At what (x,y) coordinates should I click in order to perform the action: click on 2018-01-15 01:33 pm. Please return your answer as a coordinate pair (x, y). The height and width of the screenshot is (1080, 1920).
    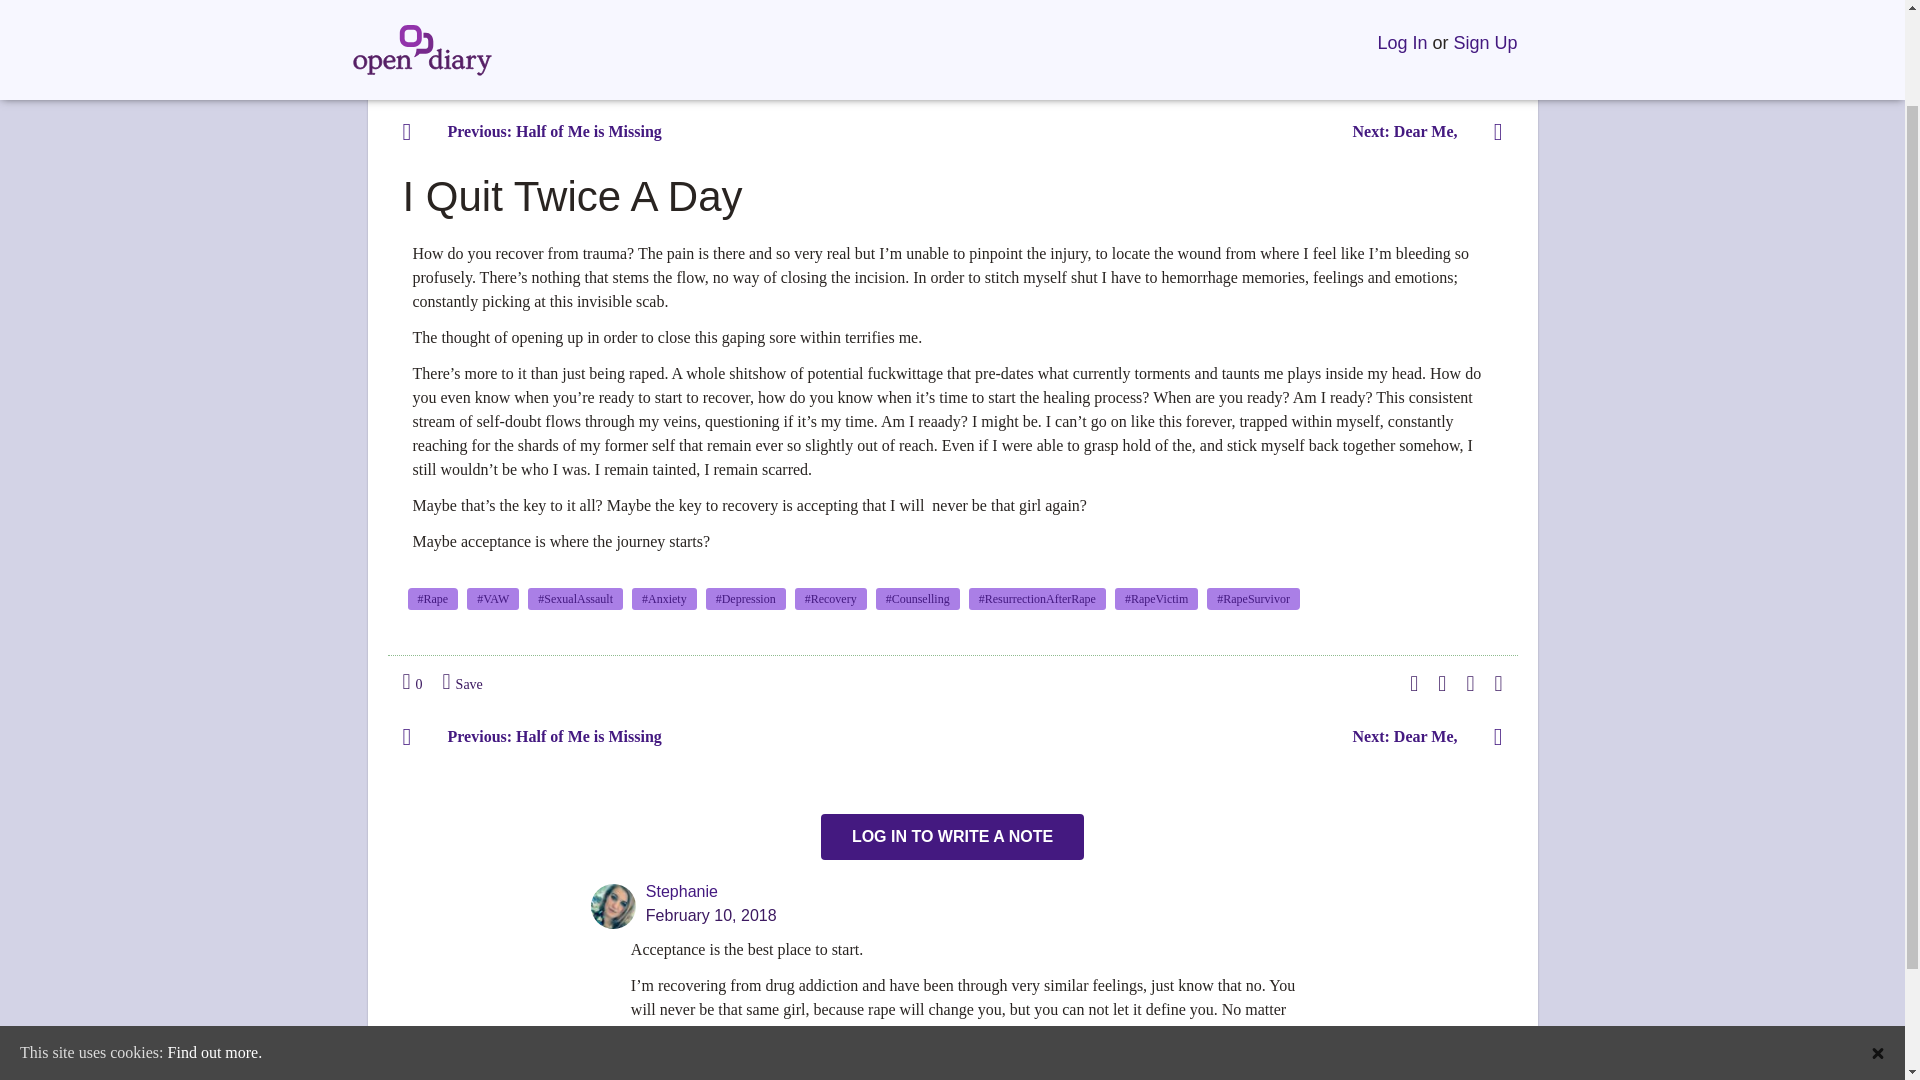
    Looking at the image, I should click on (544, 62).